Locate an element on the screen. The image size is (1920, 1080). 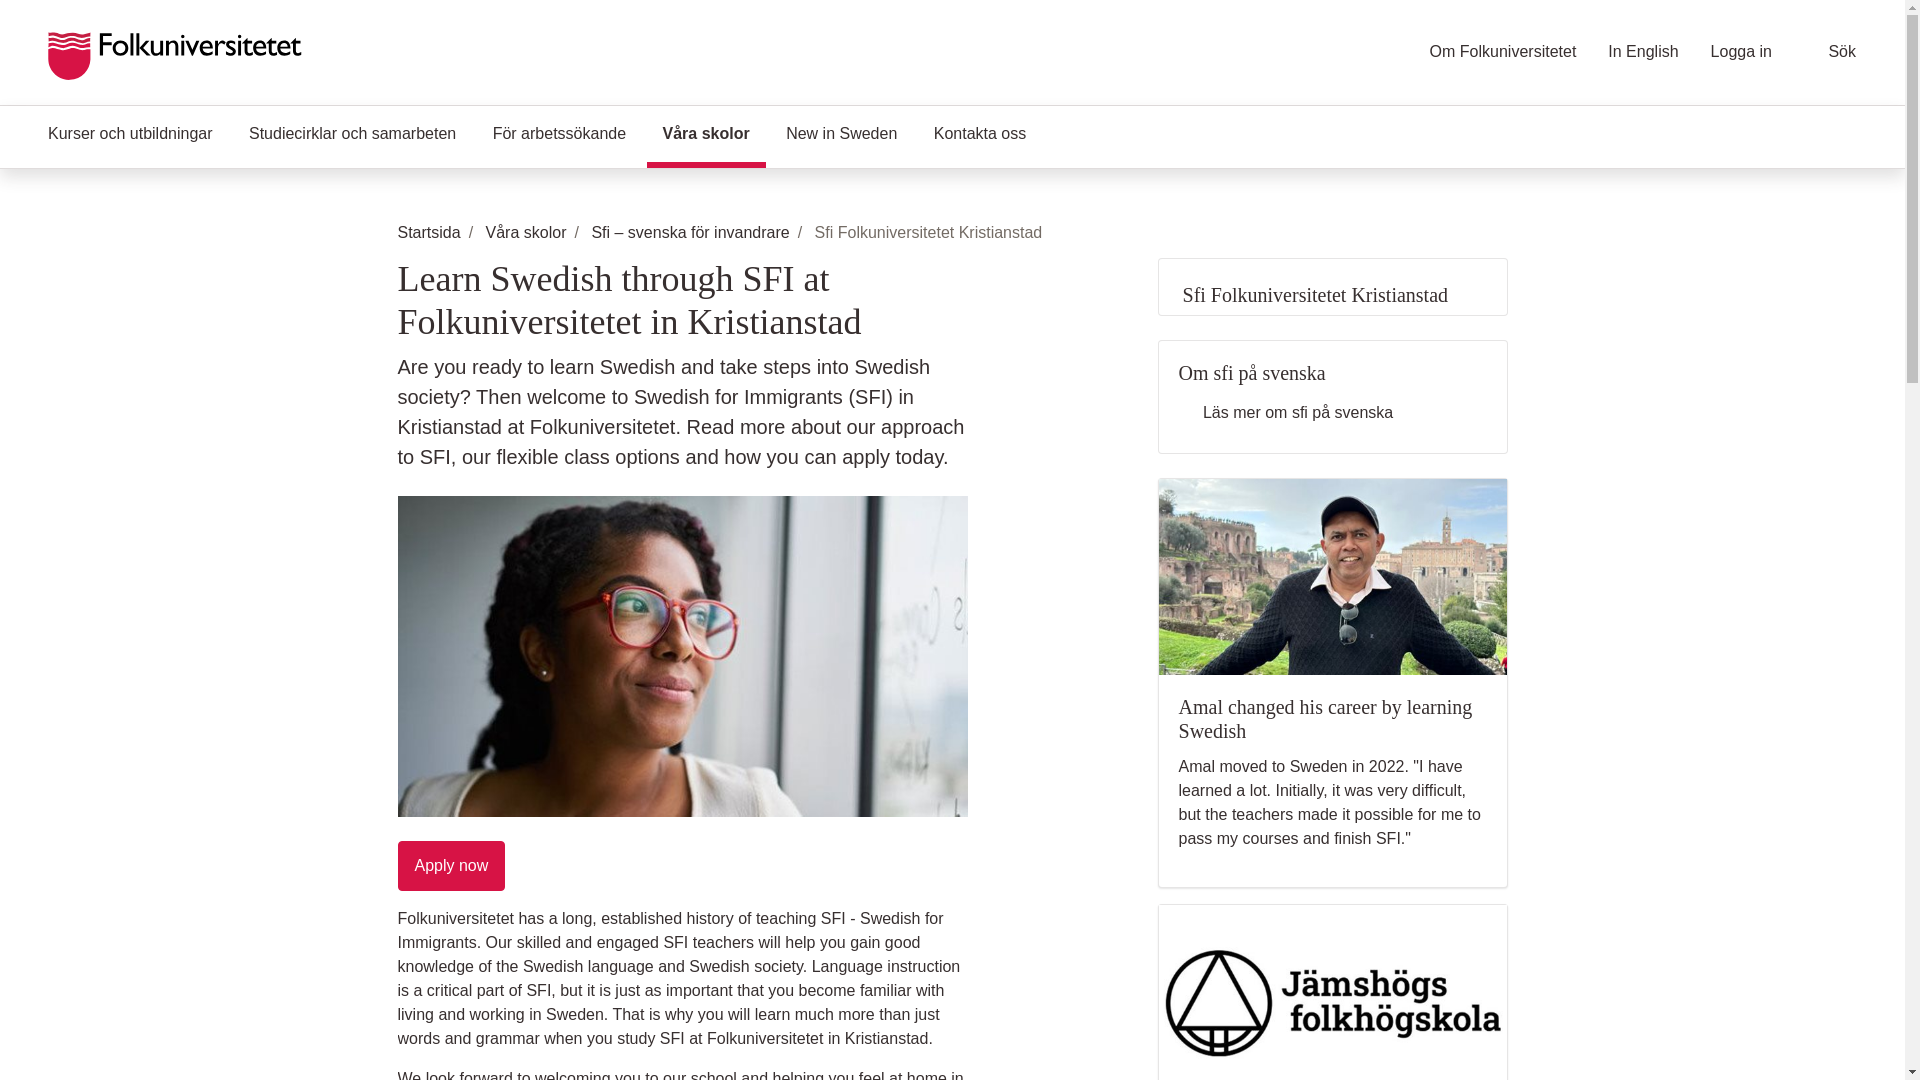
Kontakta oss is located at coordinates (980, 136).